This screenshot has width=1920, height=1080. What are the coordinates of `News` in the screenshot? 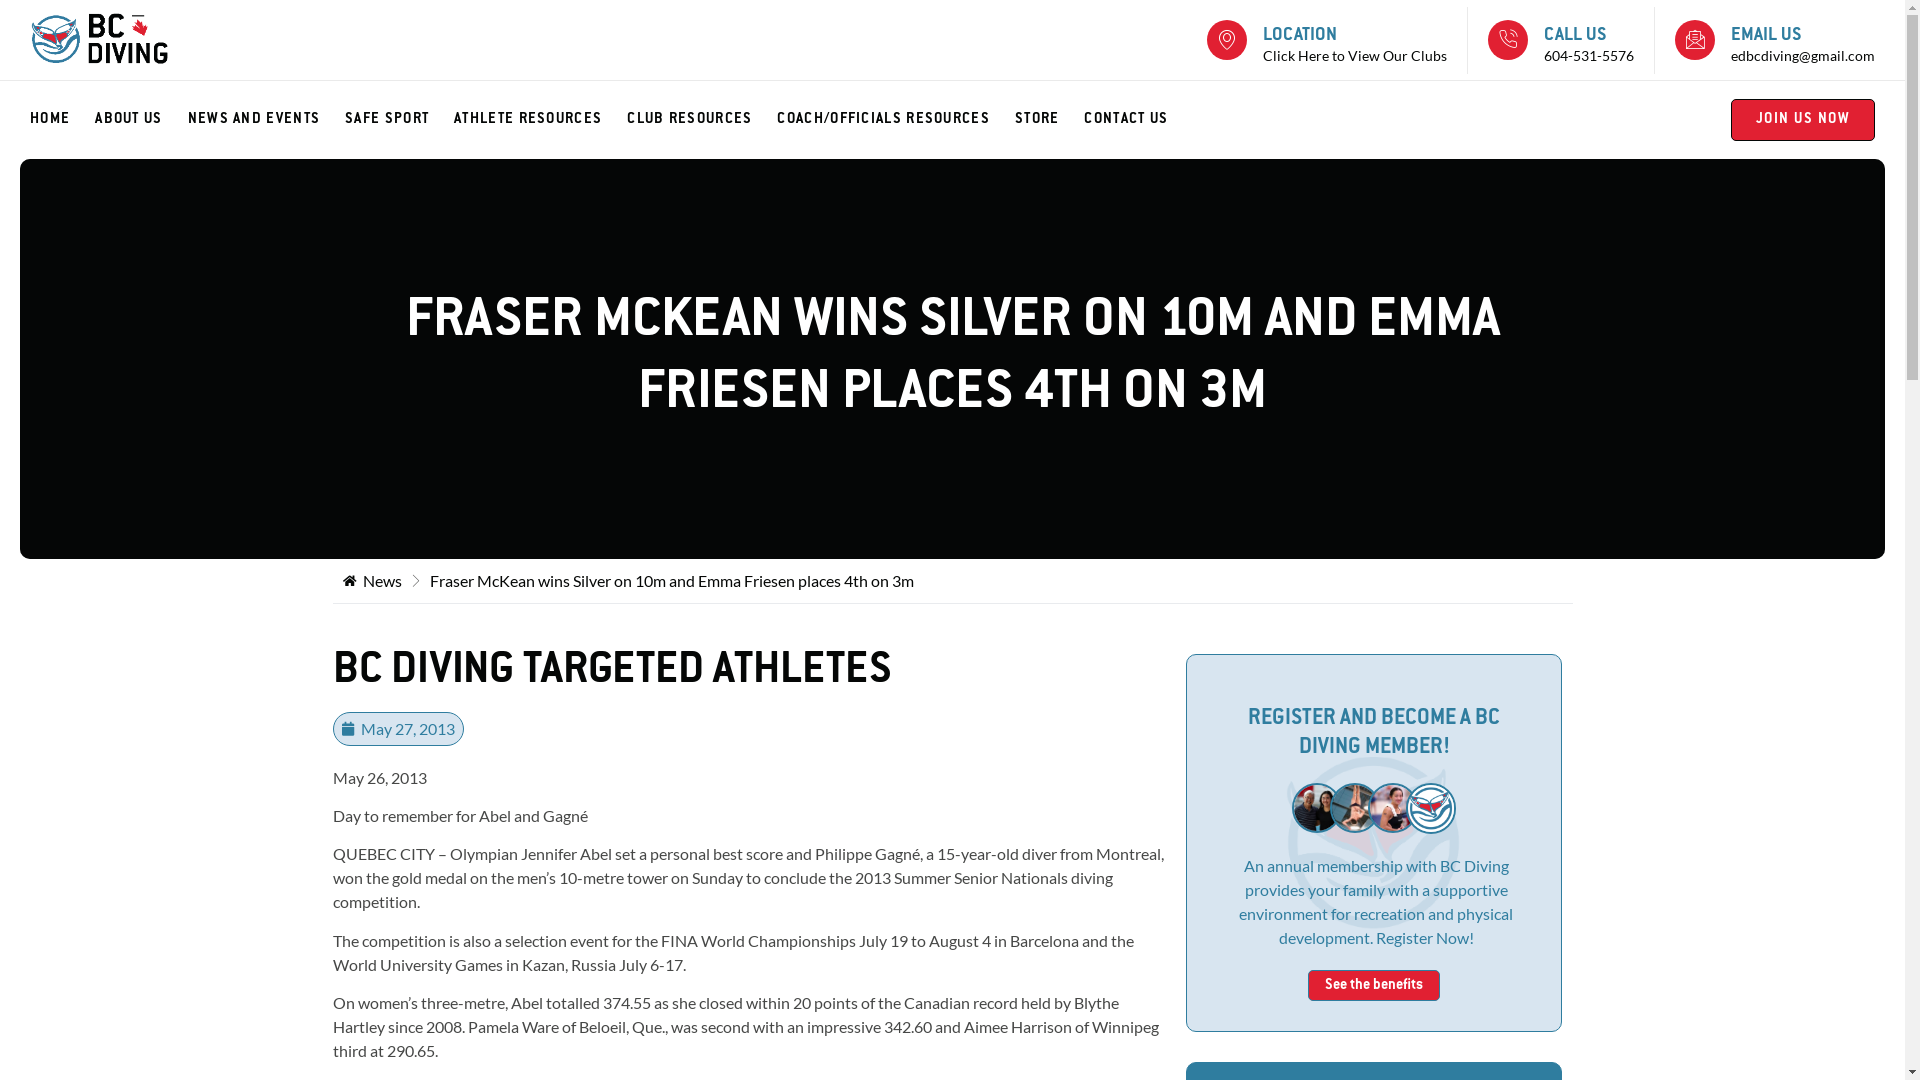 It's located at (372, 581).